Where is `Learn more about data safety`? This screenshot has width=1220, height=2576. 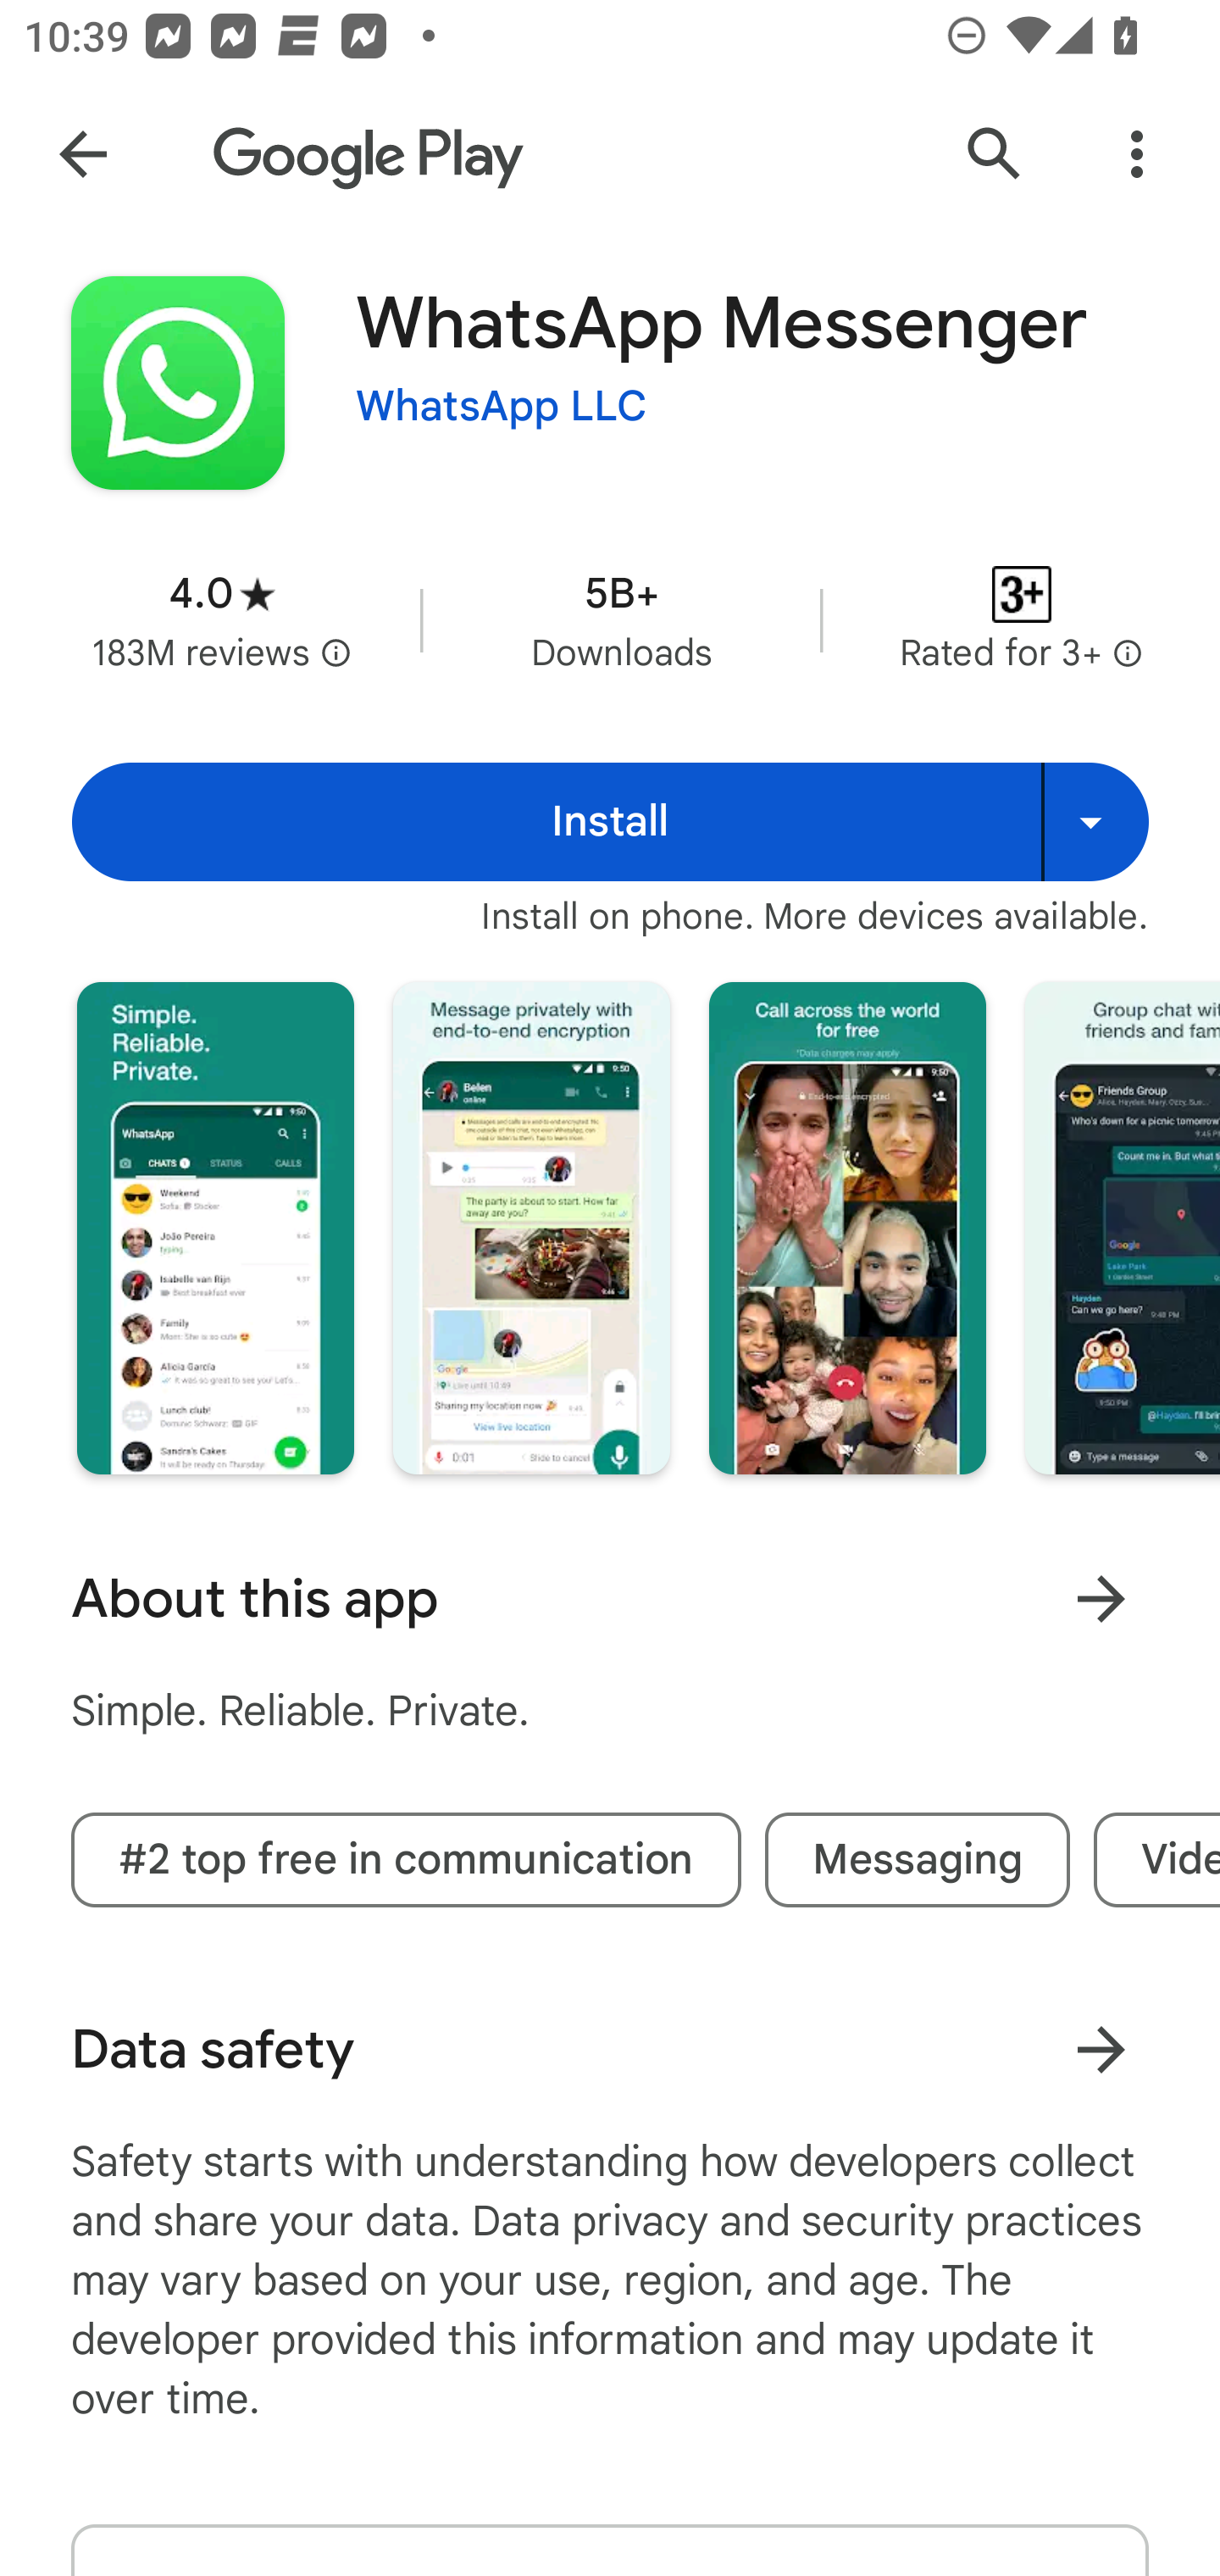
Learn more about data safety is located at coordinates (1101, 2049).